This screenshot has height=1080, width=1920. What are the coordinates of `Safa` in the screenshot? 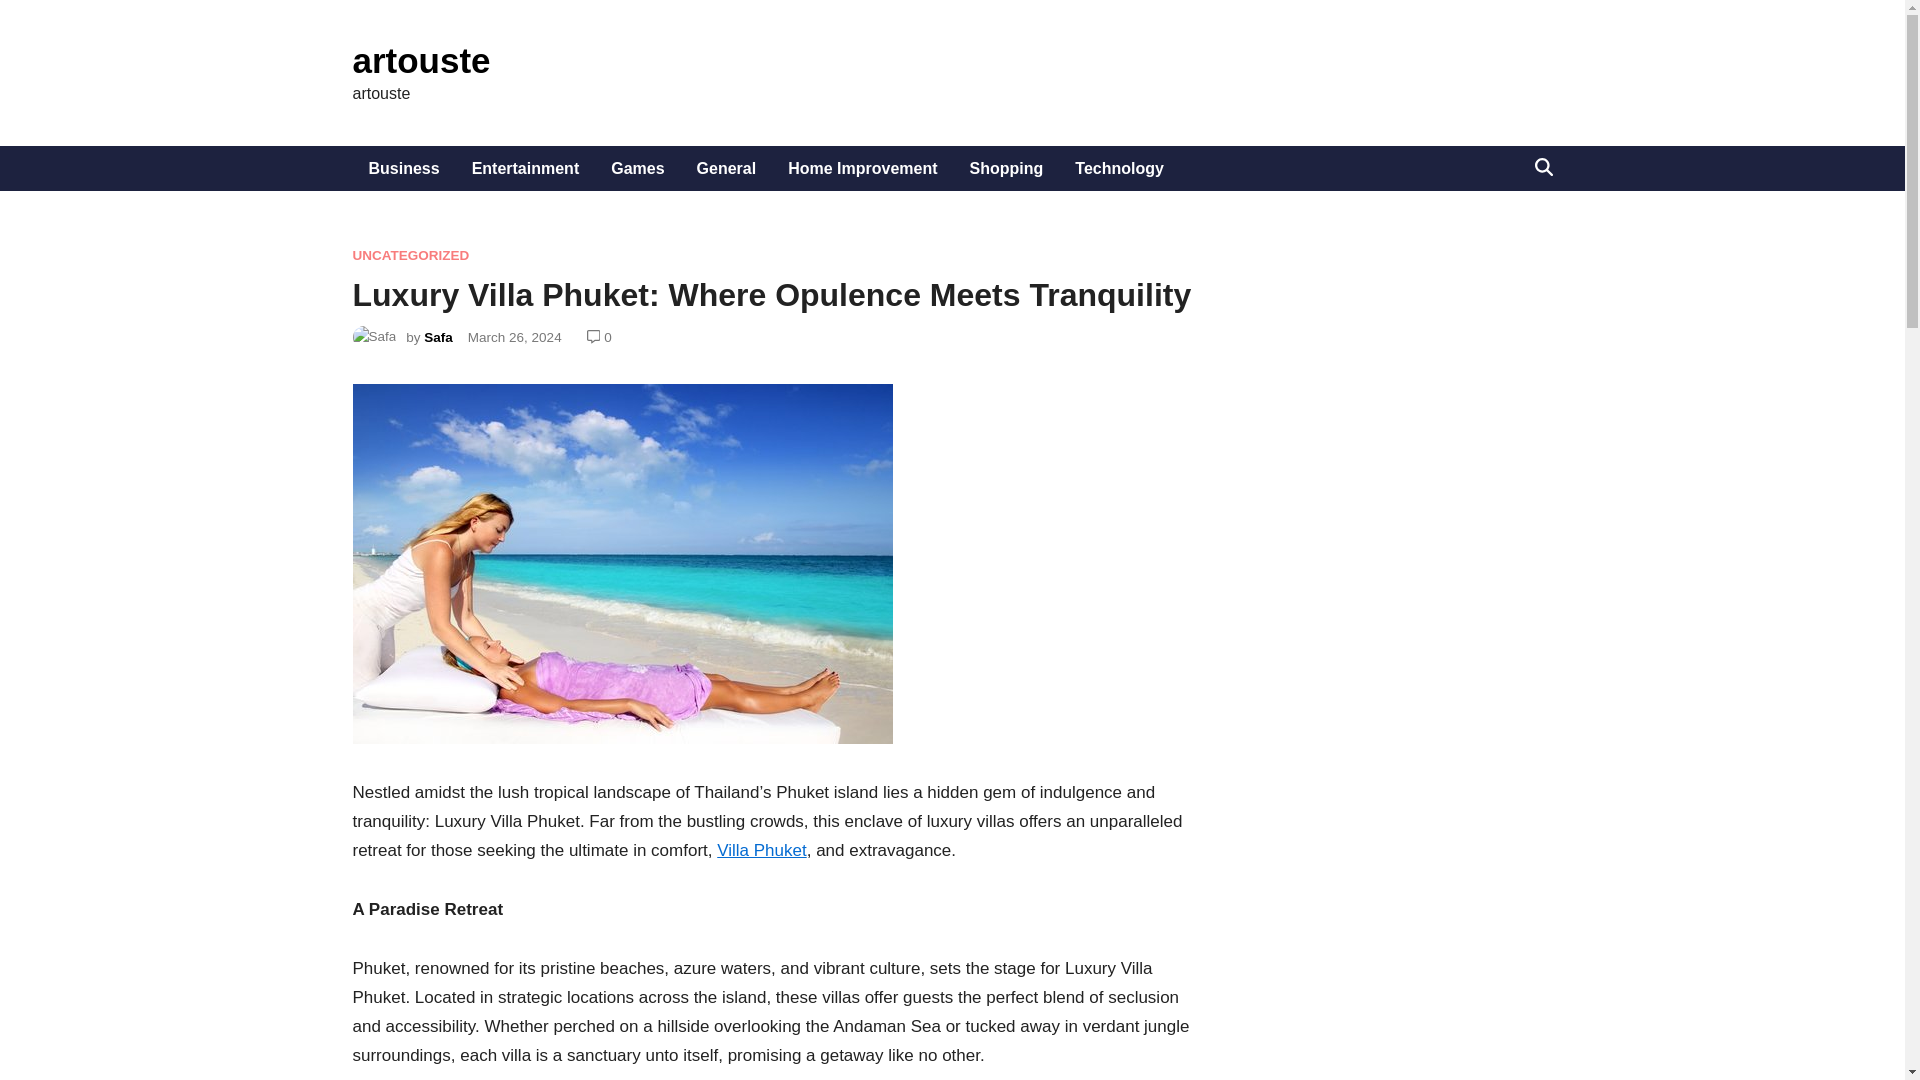 It's located at (438, 337).